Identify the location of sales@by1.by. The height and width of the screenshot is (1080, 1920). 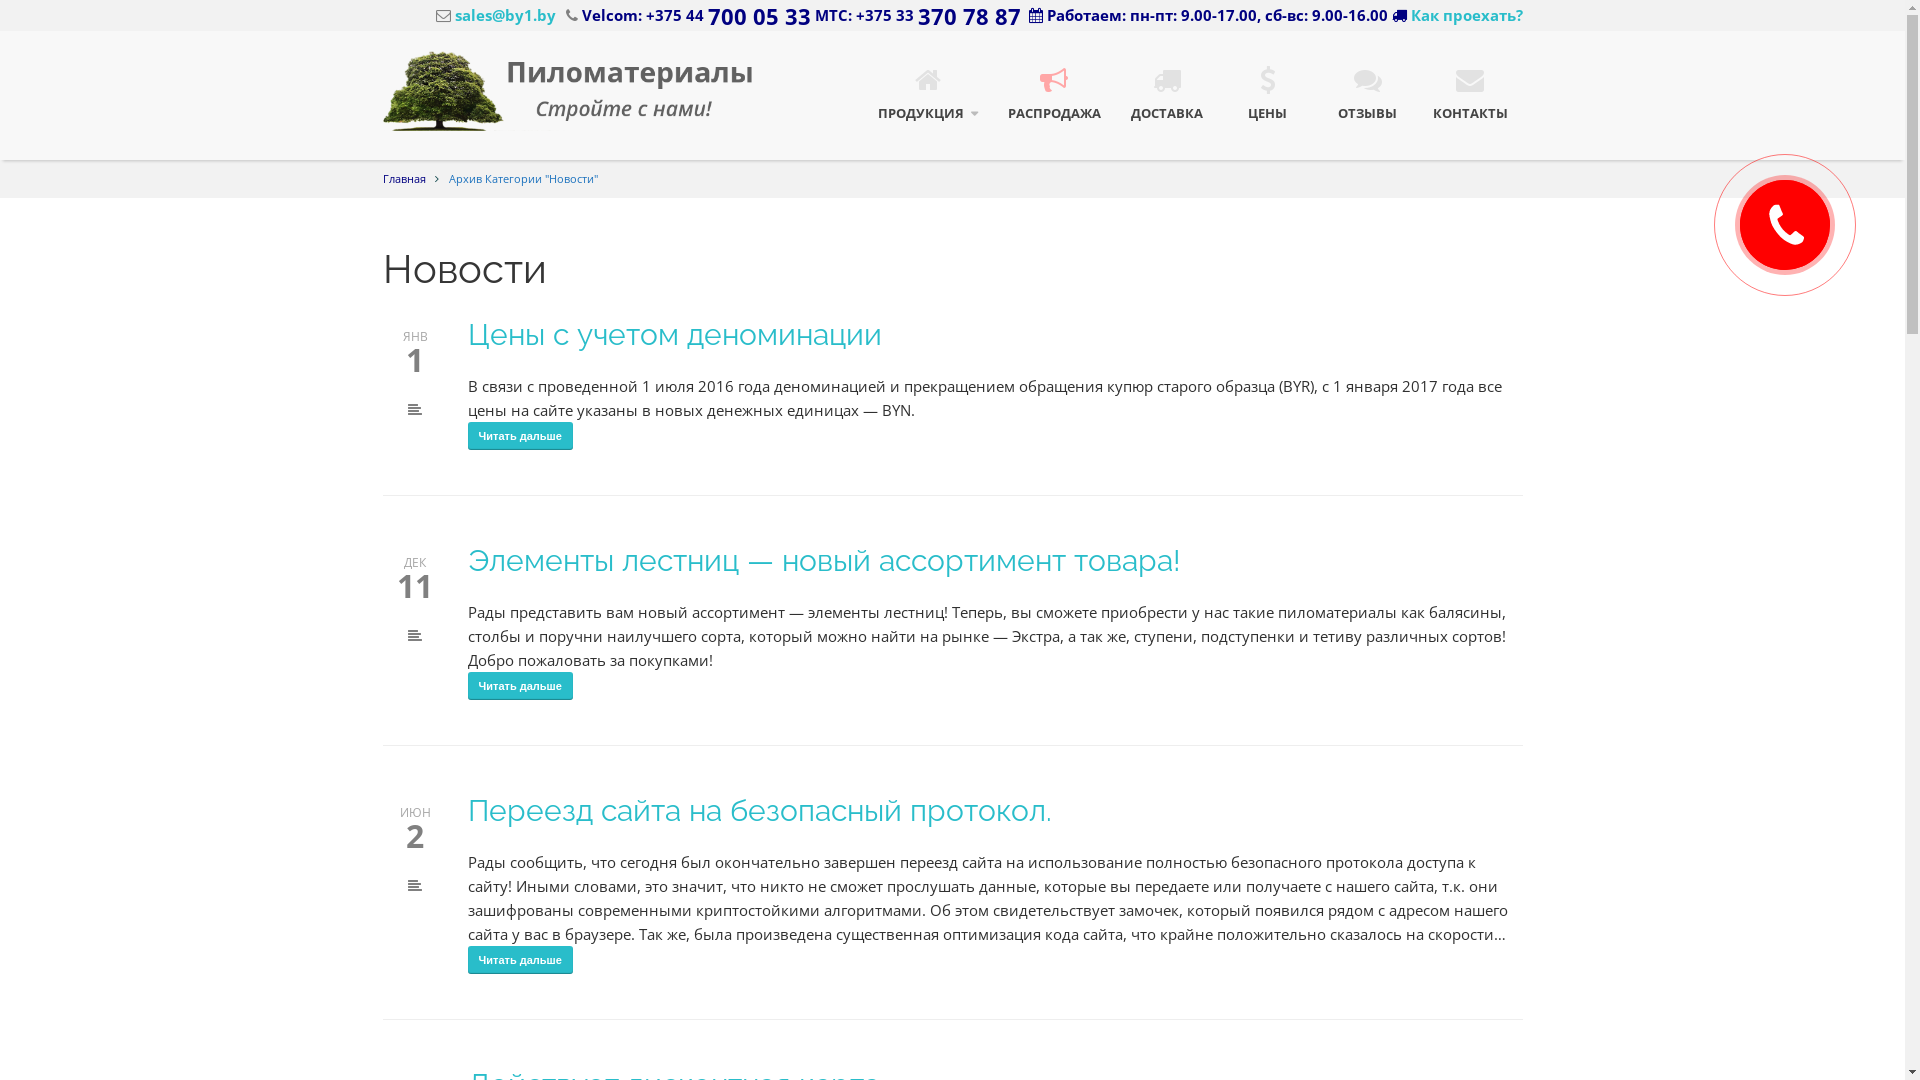
(496, 15).